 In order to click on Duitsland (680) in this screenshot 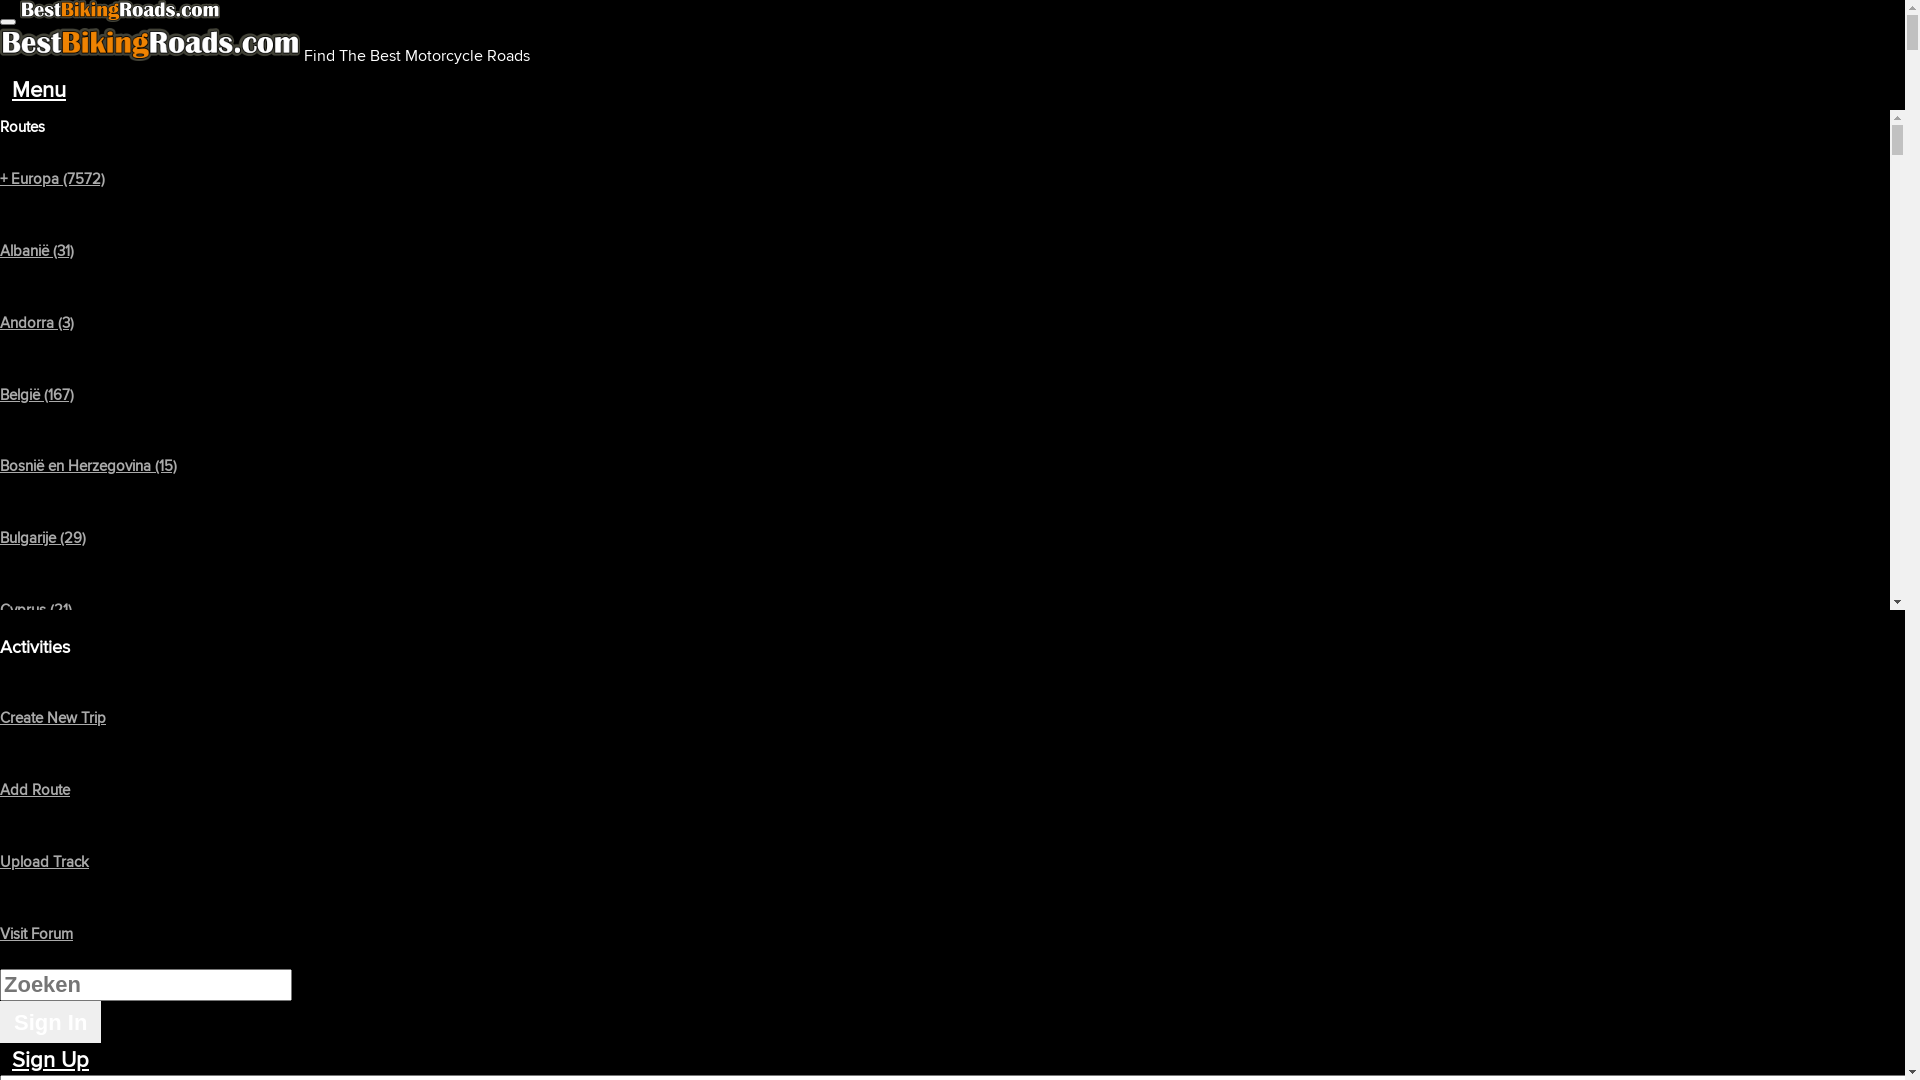, I will do `click(50, 754)`.